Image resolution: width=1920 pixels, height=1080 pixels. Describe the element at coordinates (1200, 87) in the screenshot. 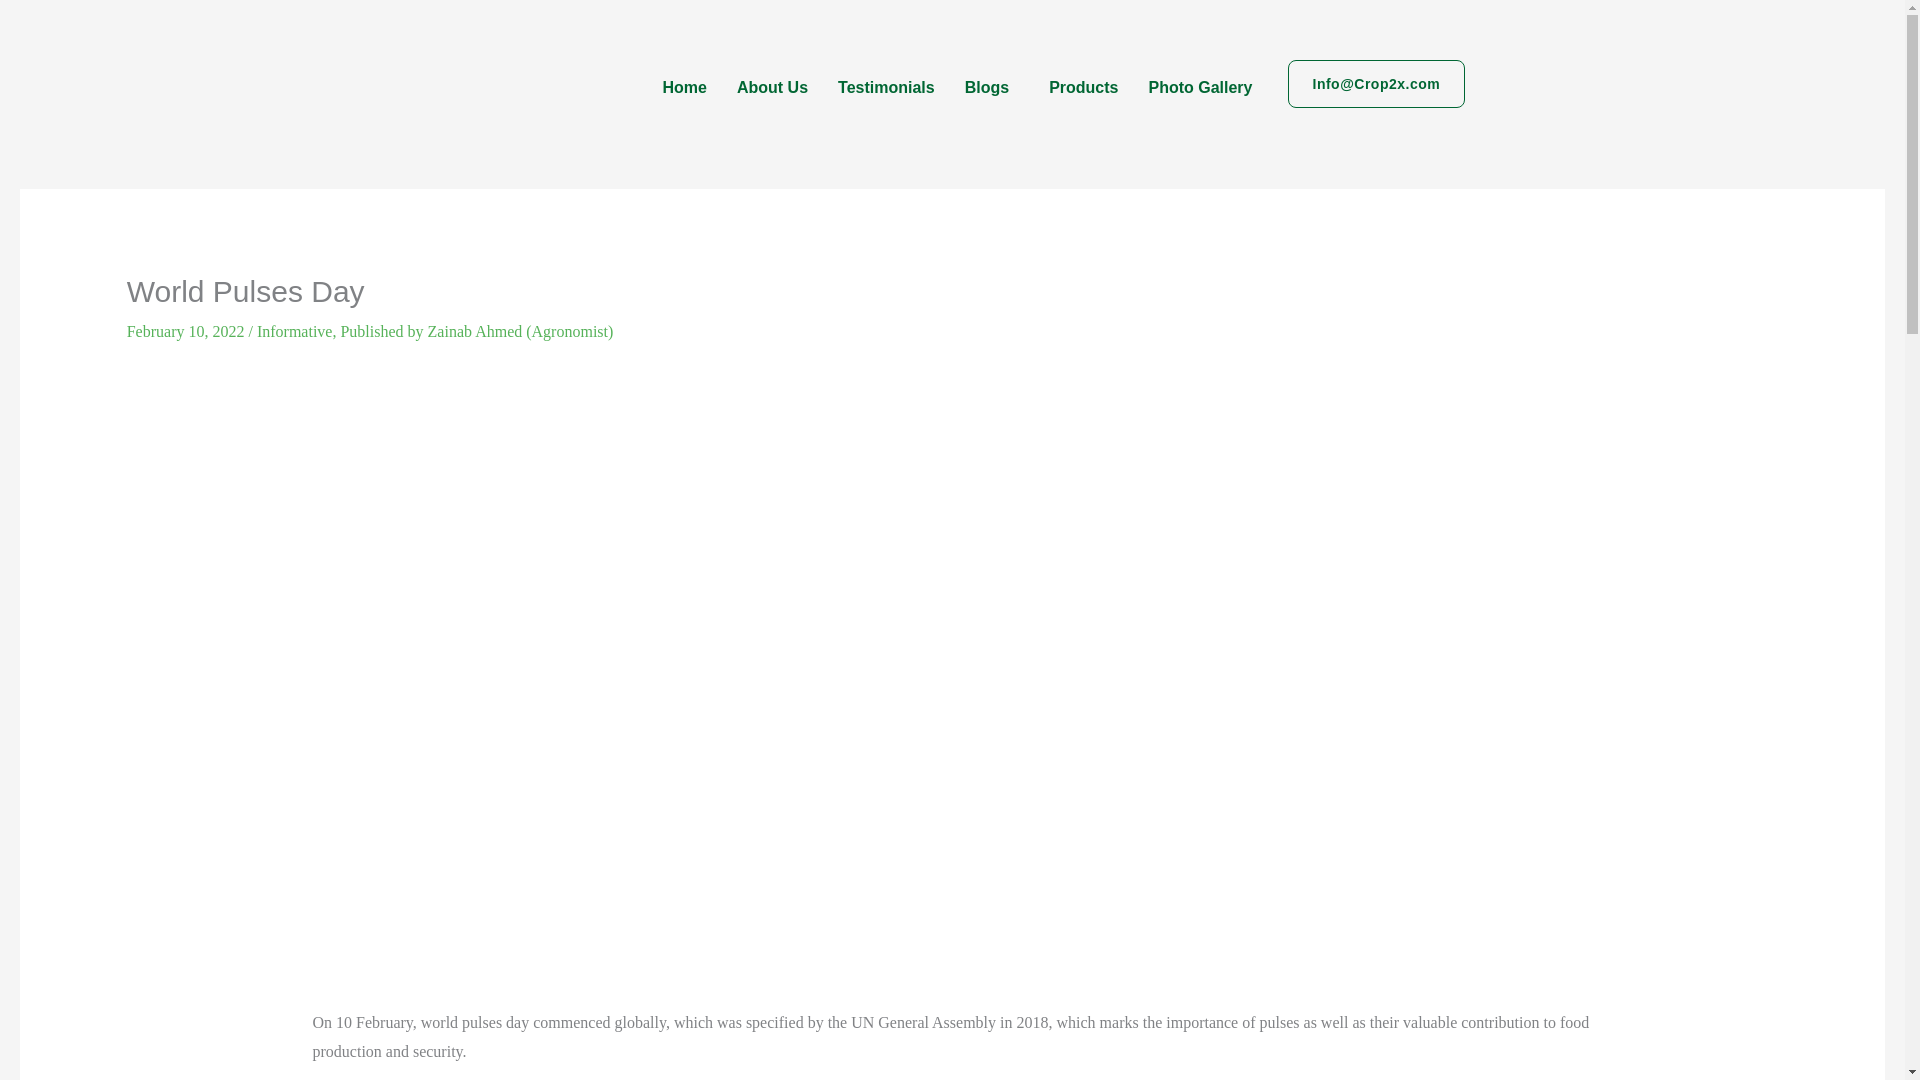

I see `Photo Gallery` at that location.